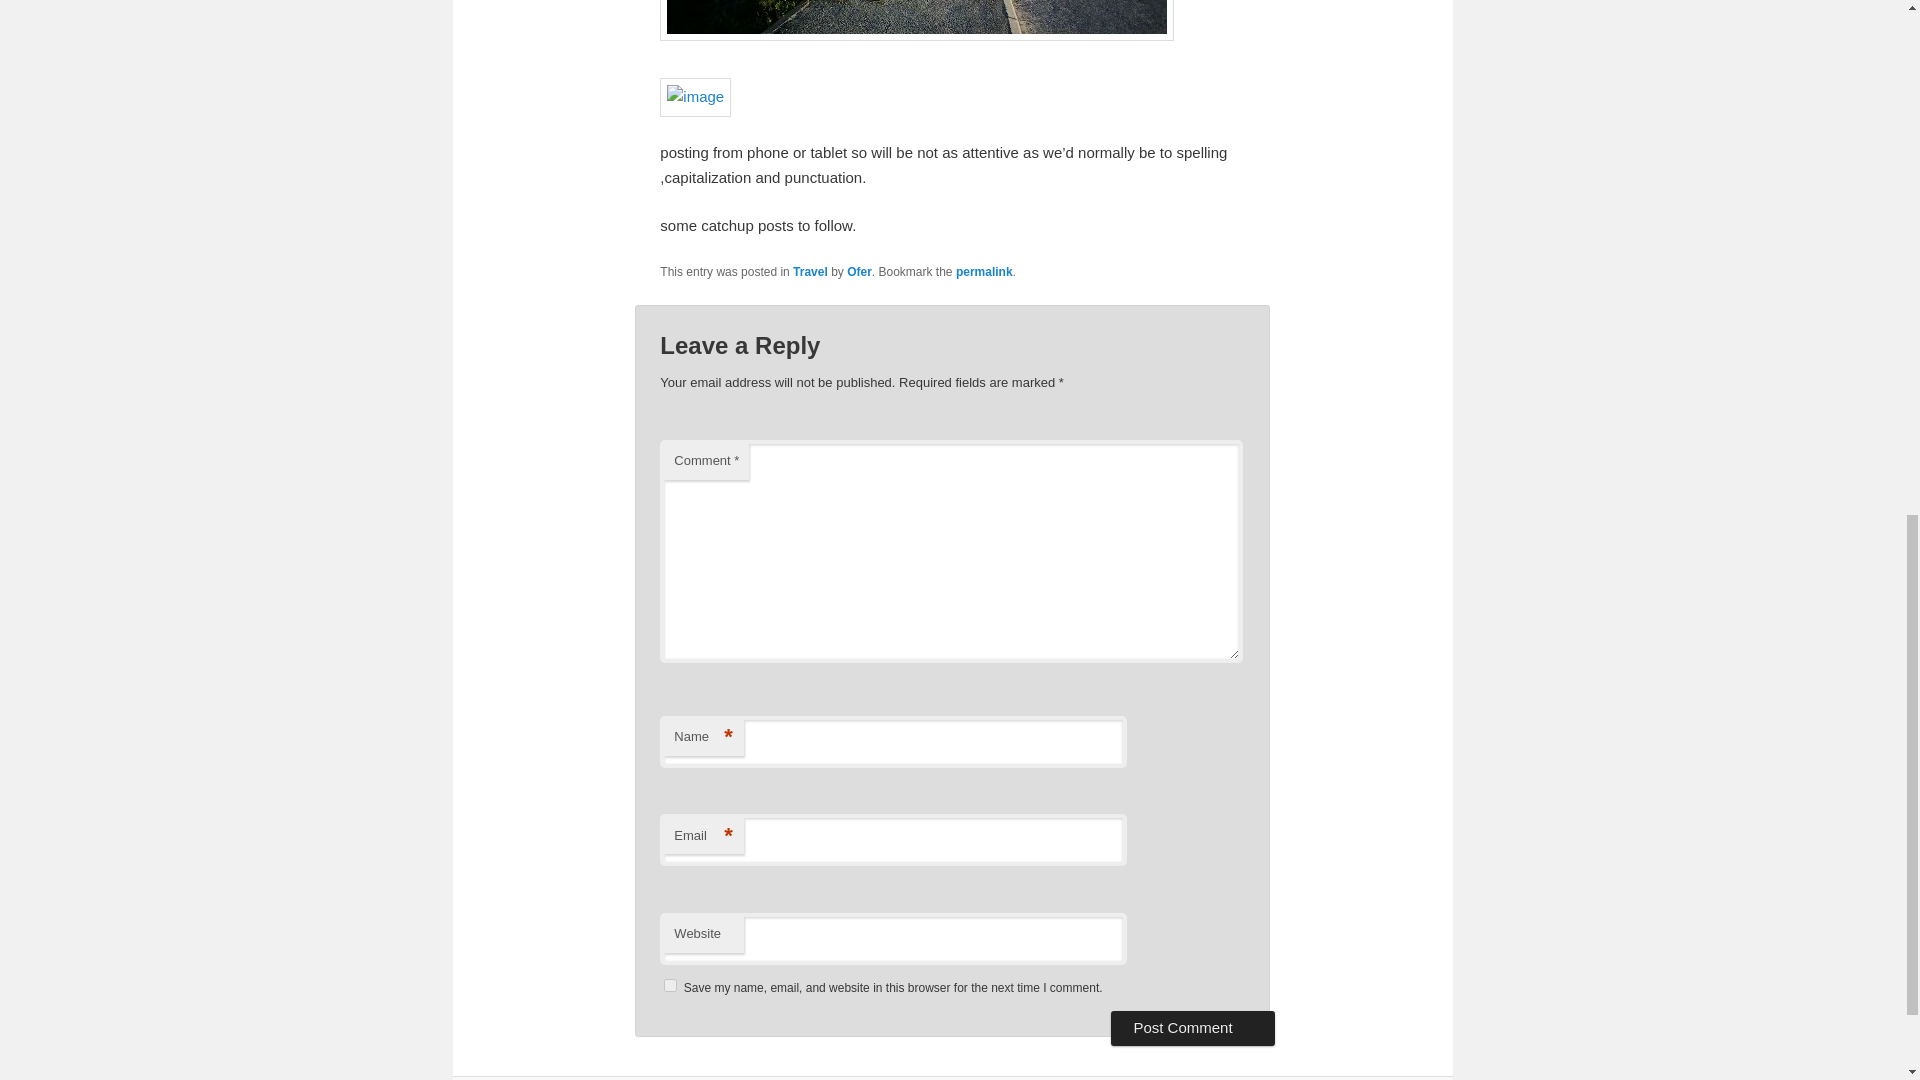 The image size is (1920, 1080). Describe the element at coordinates (670, 985) in the screenshot. I see `yes` at that location.